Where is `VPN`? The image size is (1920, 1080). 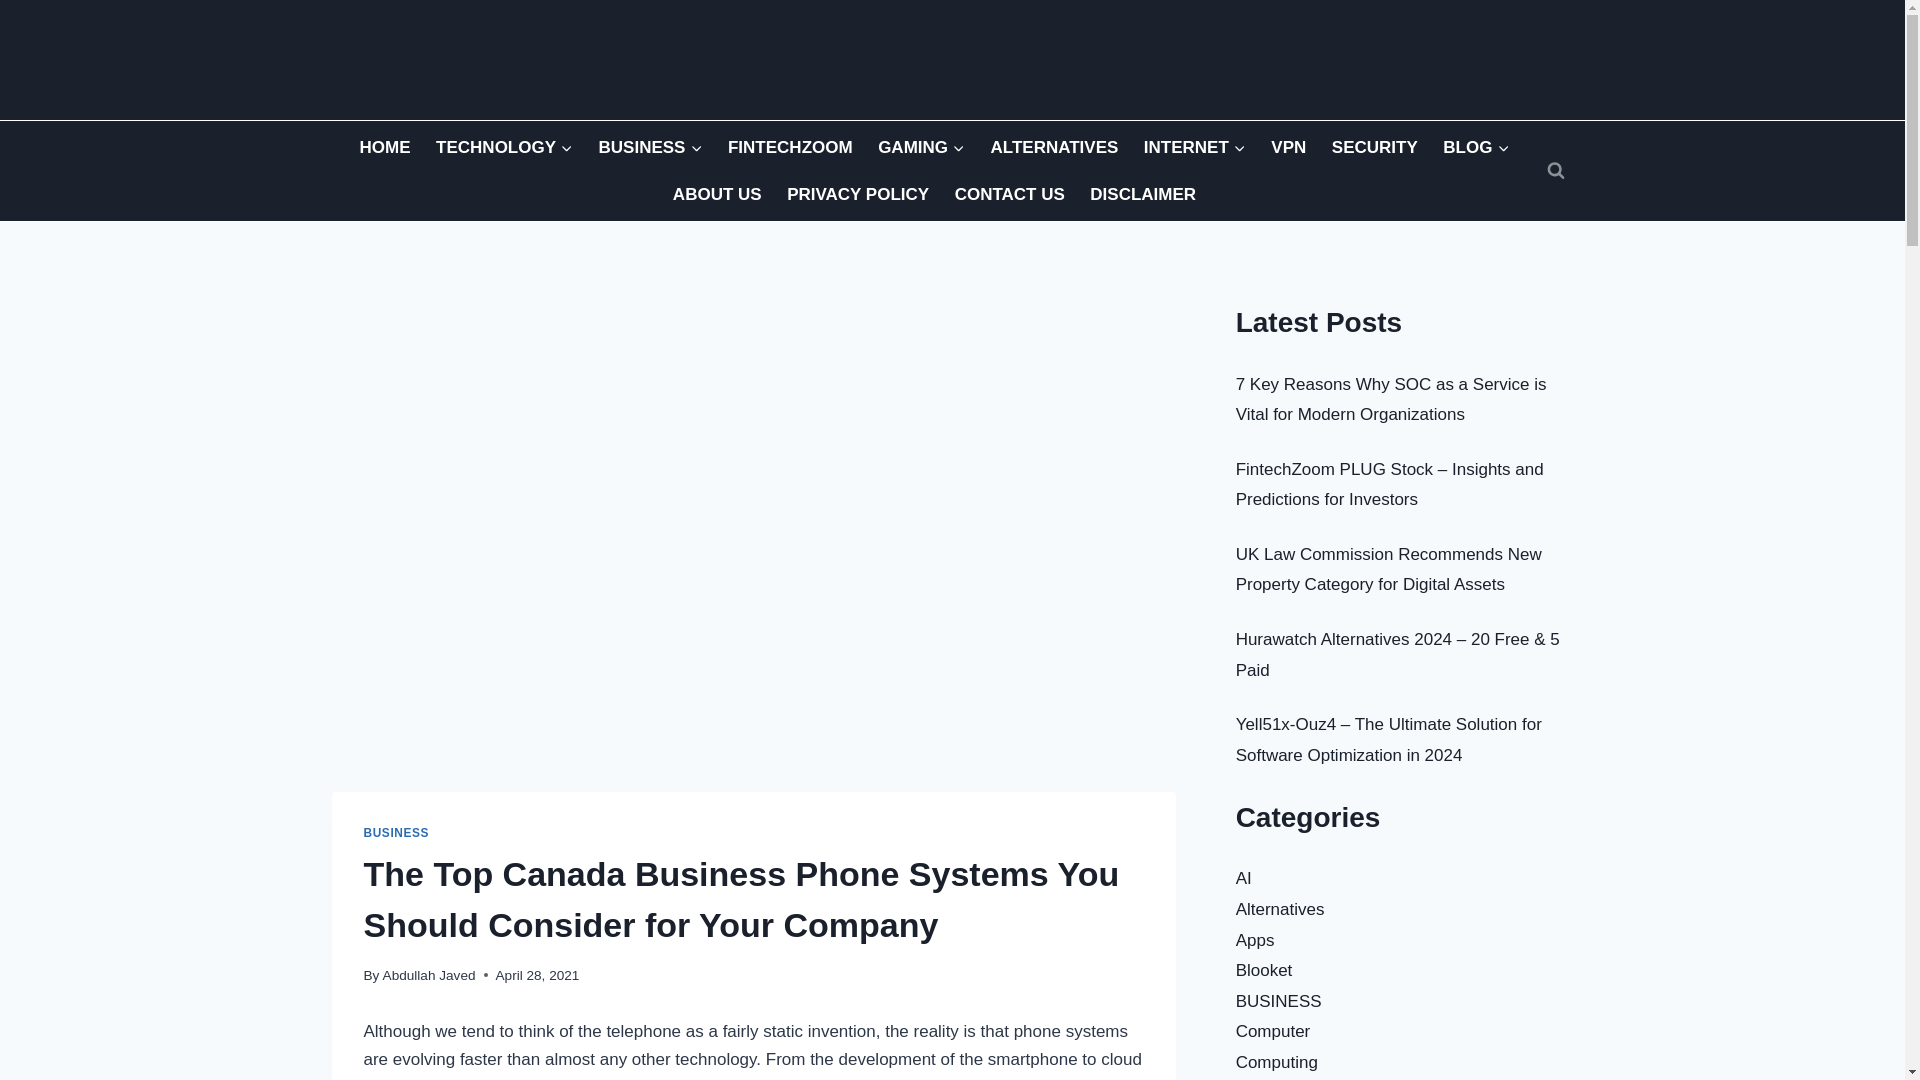 VPN is located at coordinates (1289, 146).